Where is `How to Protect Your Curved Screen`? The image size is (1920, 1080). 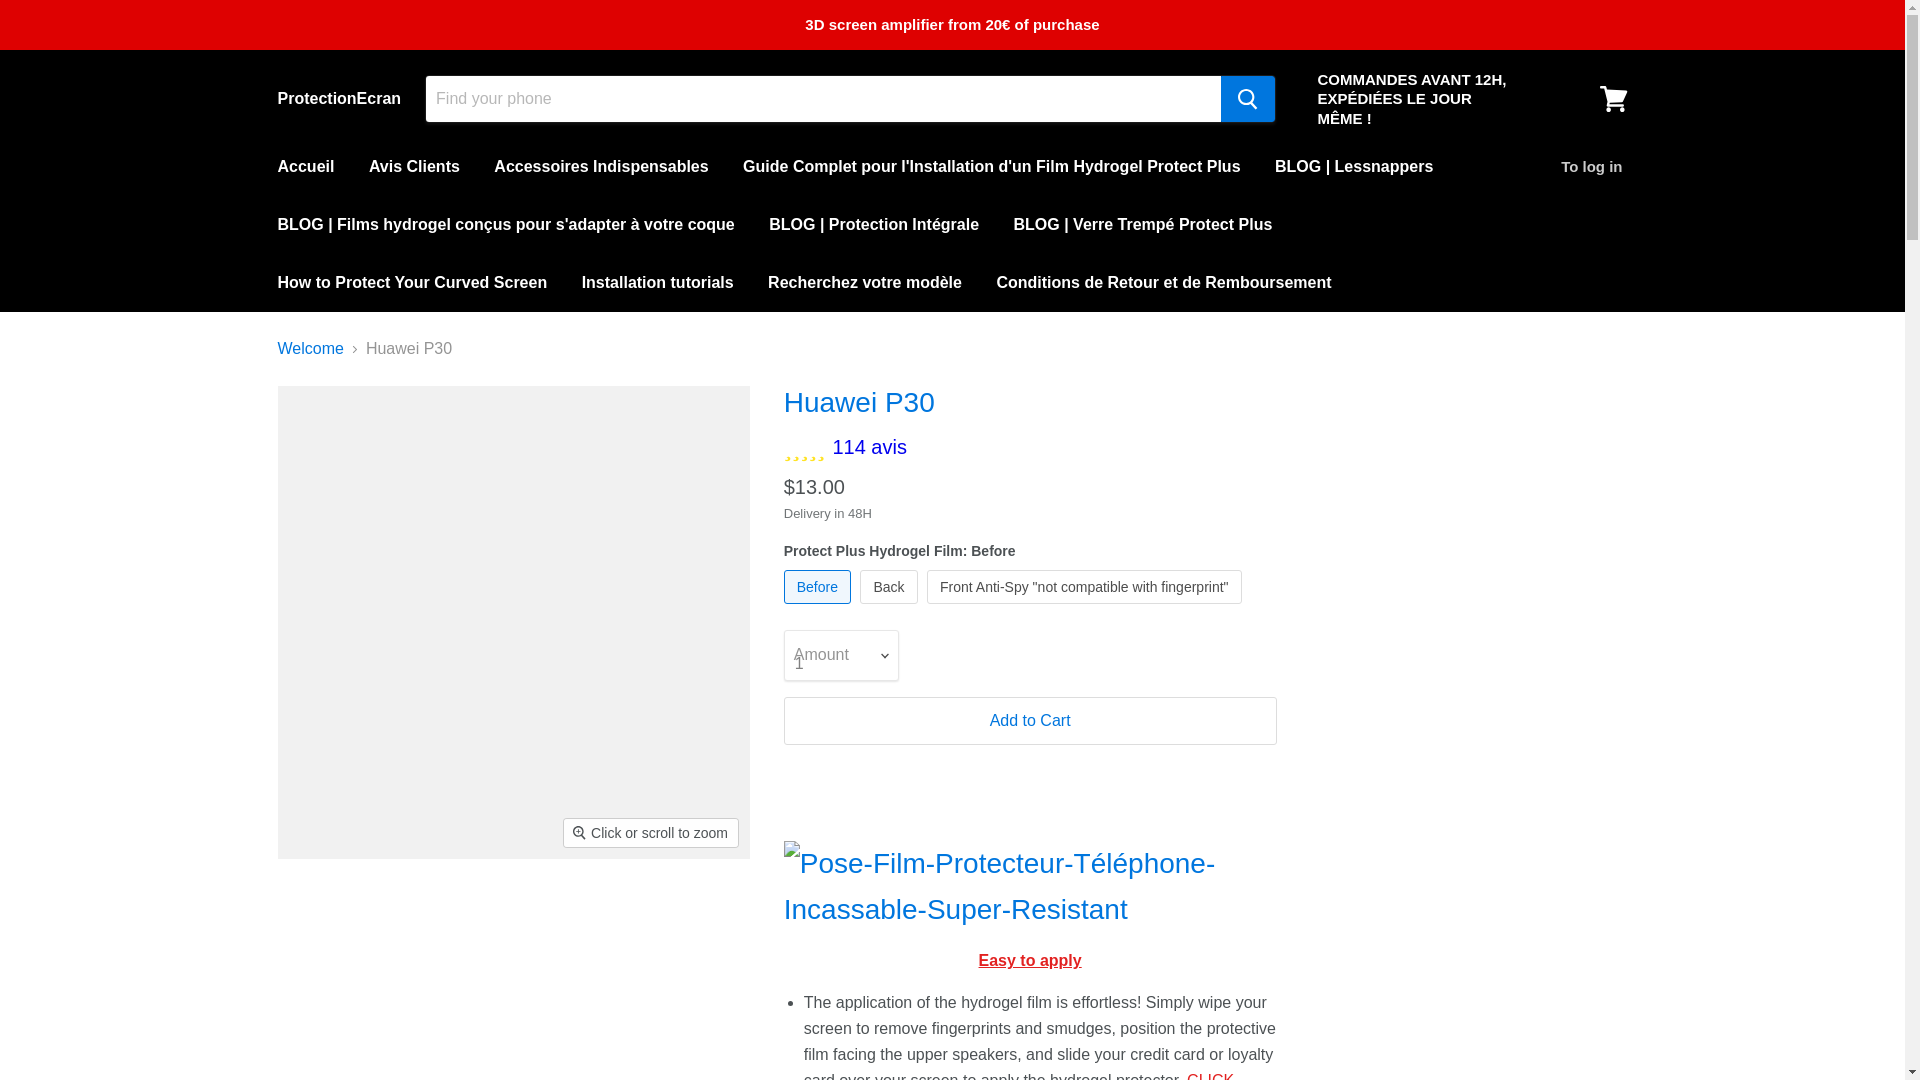 How to Protect Your Curved Screen is located at coordinates (412, 282).